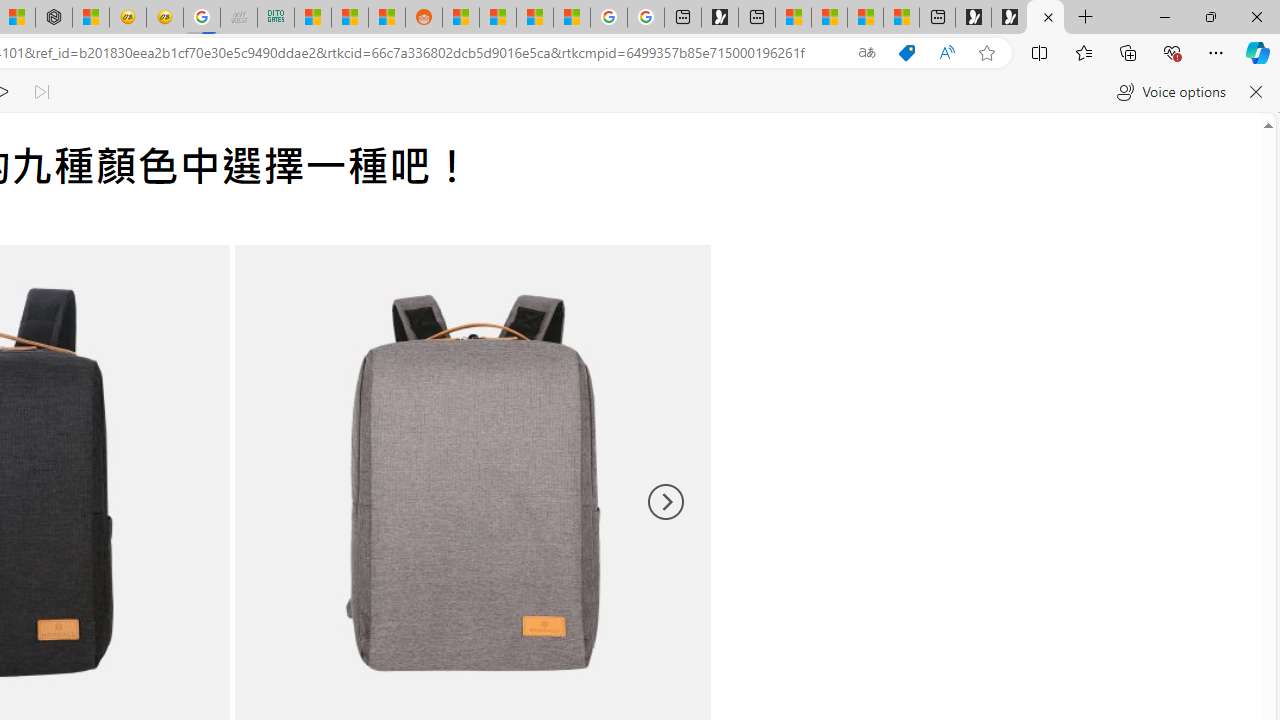 This screenshot has height=720, width=1280. Describe the element at coordinates (40, 92) in the screenshot. I see `Read next paragraph` at that location.